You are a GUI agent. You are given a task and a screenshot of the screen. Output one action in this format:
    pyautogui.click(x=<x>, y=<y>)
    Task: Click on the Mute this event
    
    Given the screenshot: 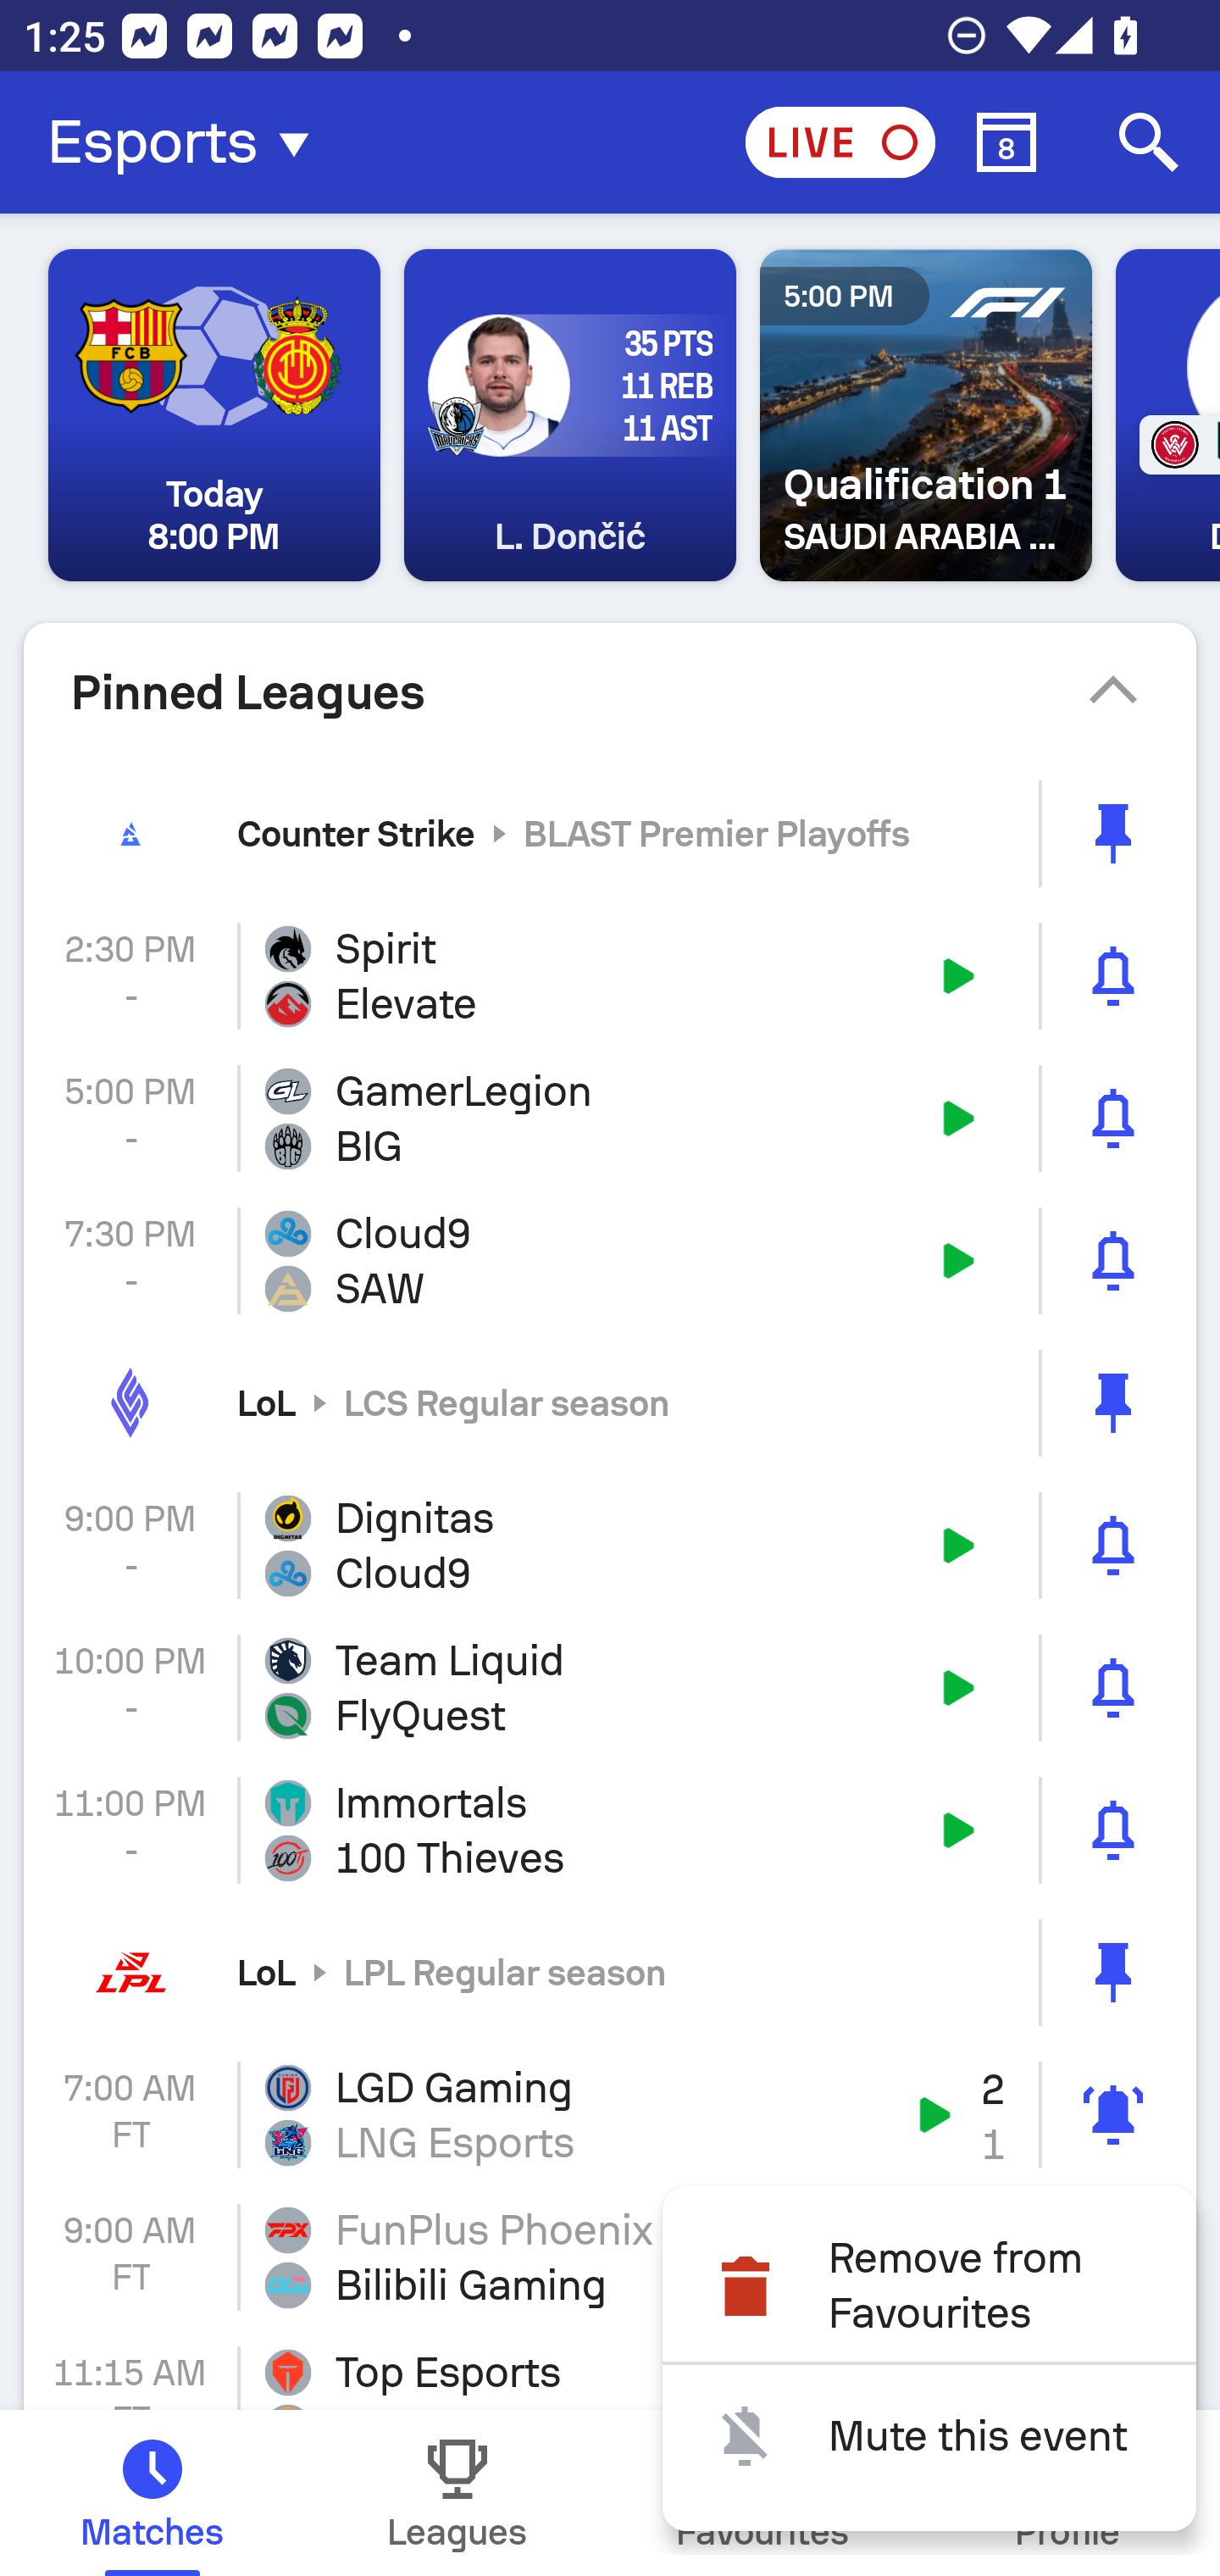 What is the action you would take?
    pyautogui.click(x=929, y=2435)
    